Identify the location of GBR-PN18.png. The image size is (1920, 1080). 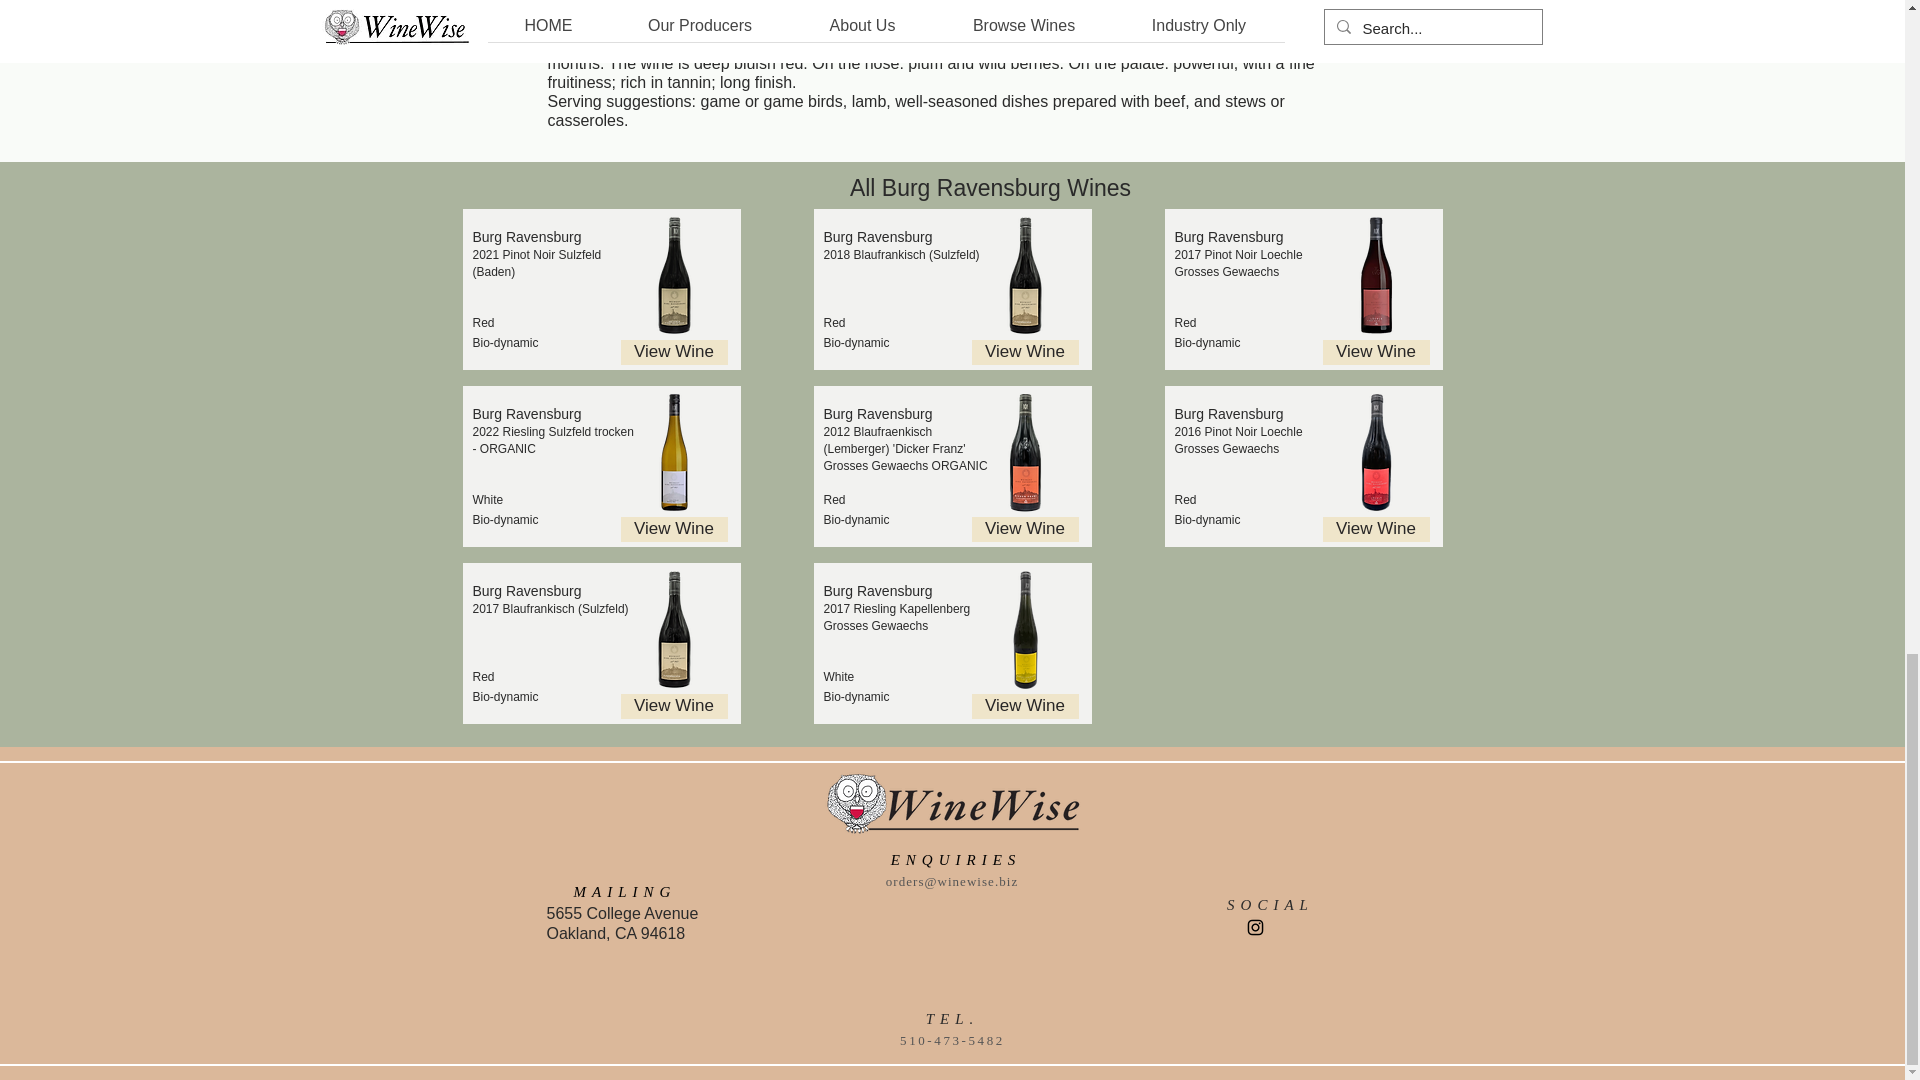
(674, 275).